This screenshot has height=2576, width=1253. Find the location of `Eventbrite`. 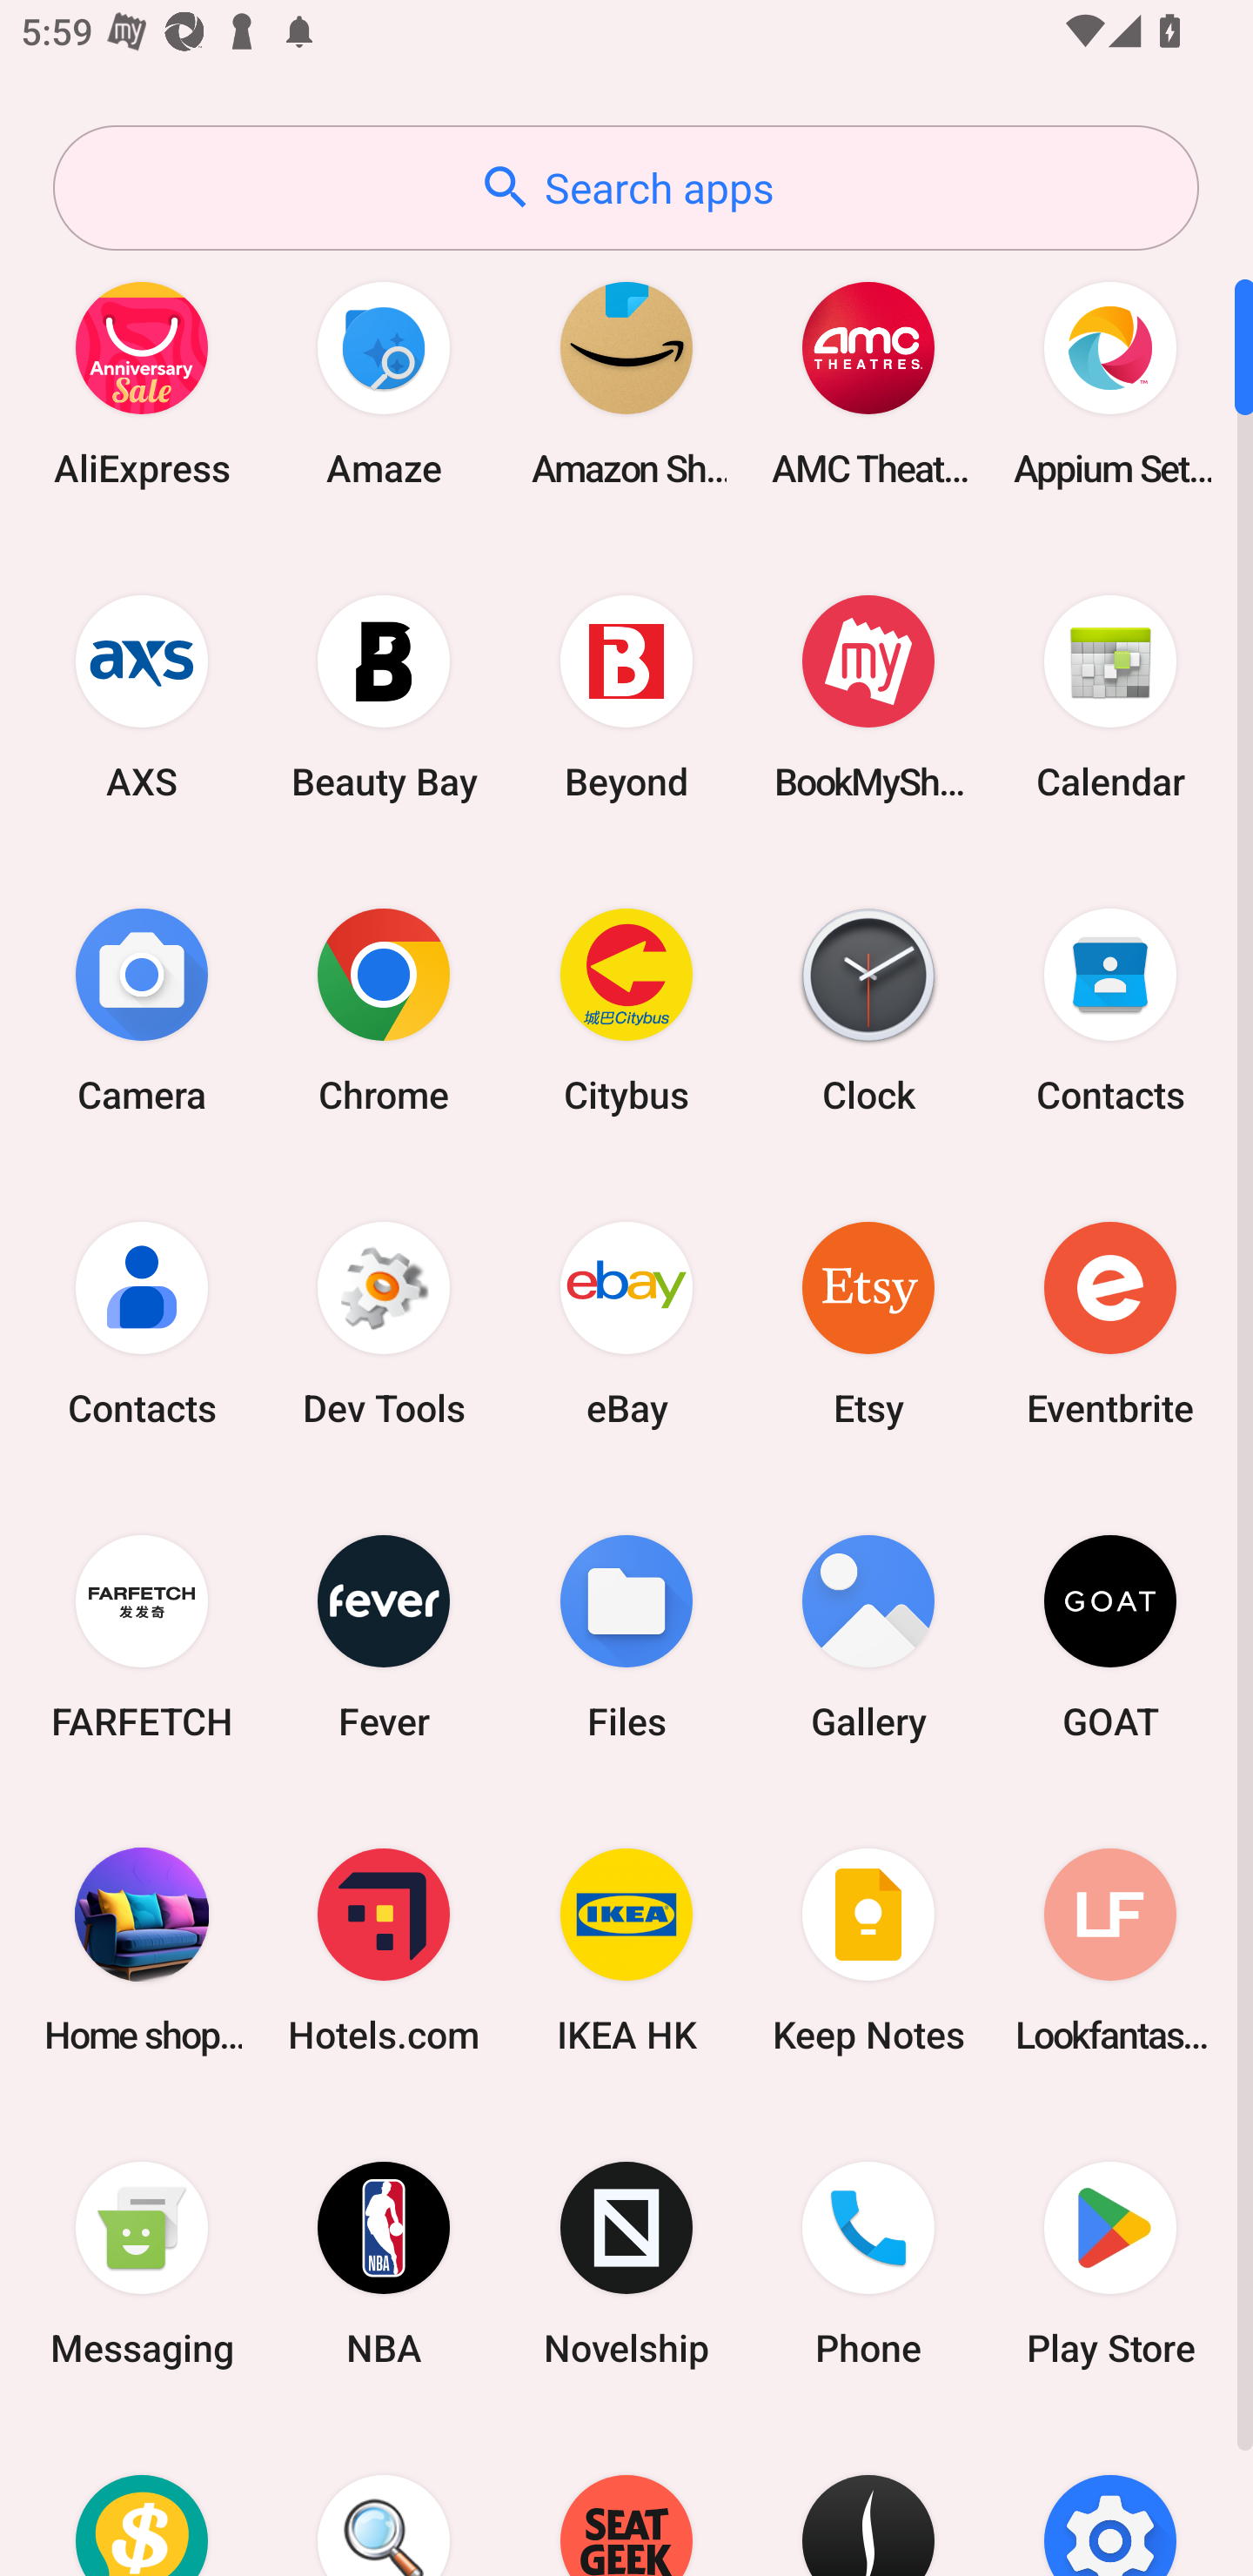

Eventbrite is located at coordinates (1110, 1323).